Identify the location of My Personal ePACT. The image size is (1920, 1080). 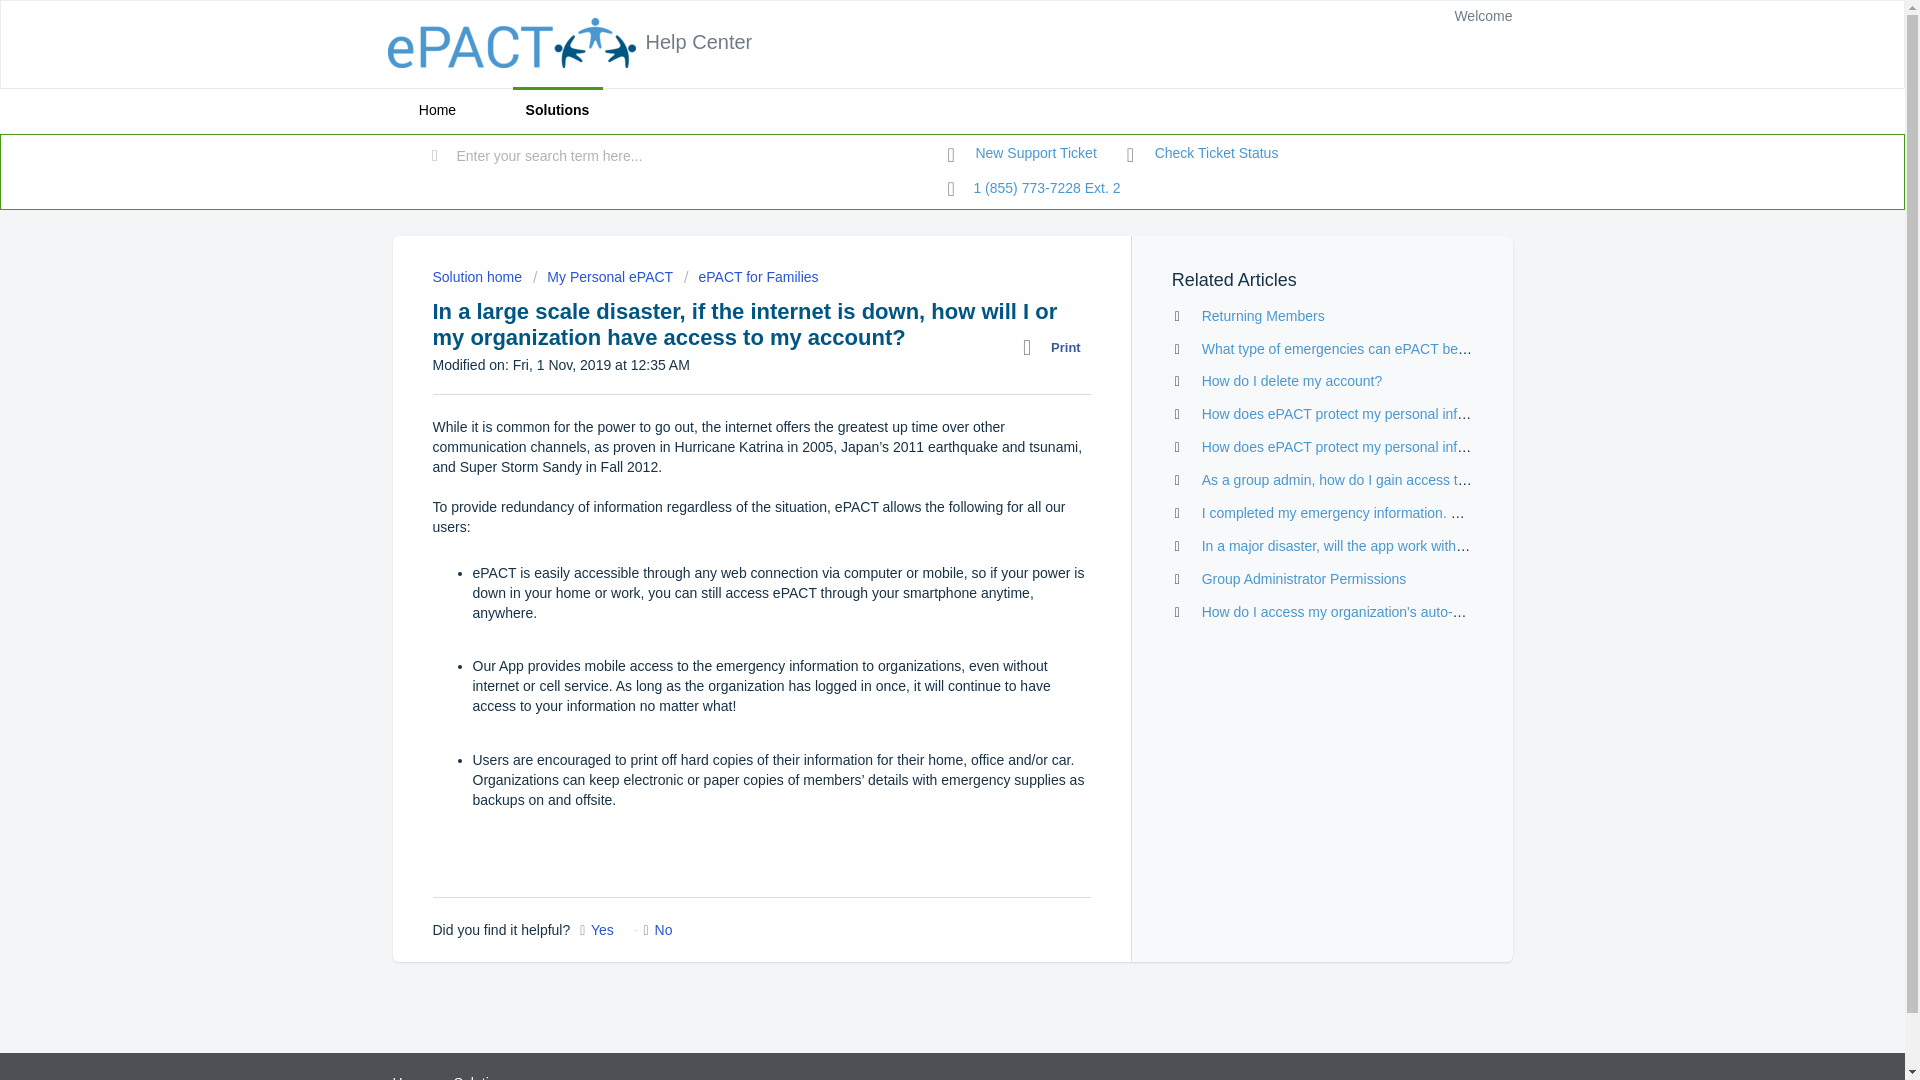
(603, 276).